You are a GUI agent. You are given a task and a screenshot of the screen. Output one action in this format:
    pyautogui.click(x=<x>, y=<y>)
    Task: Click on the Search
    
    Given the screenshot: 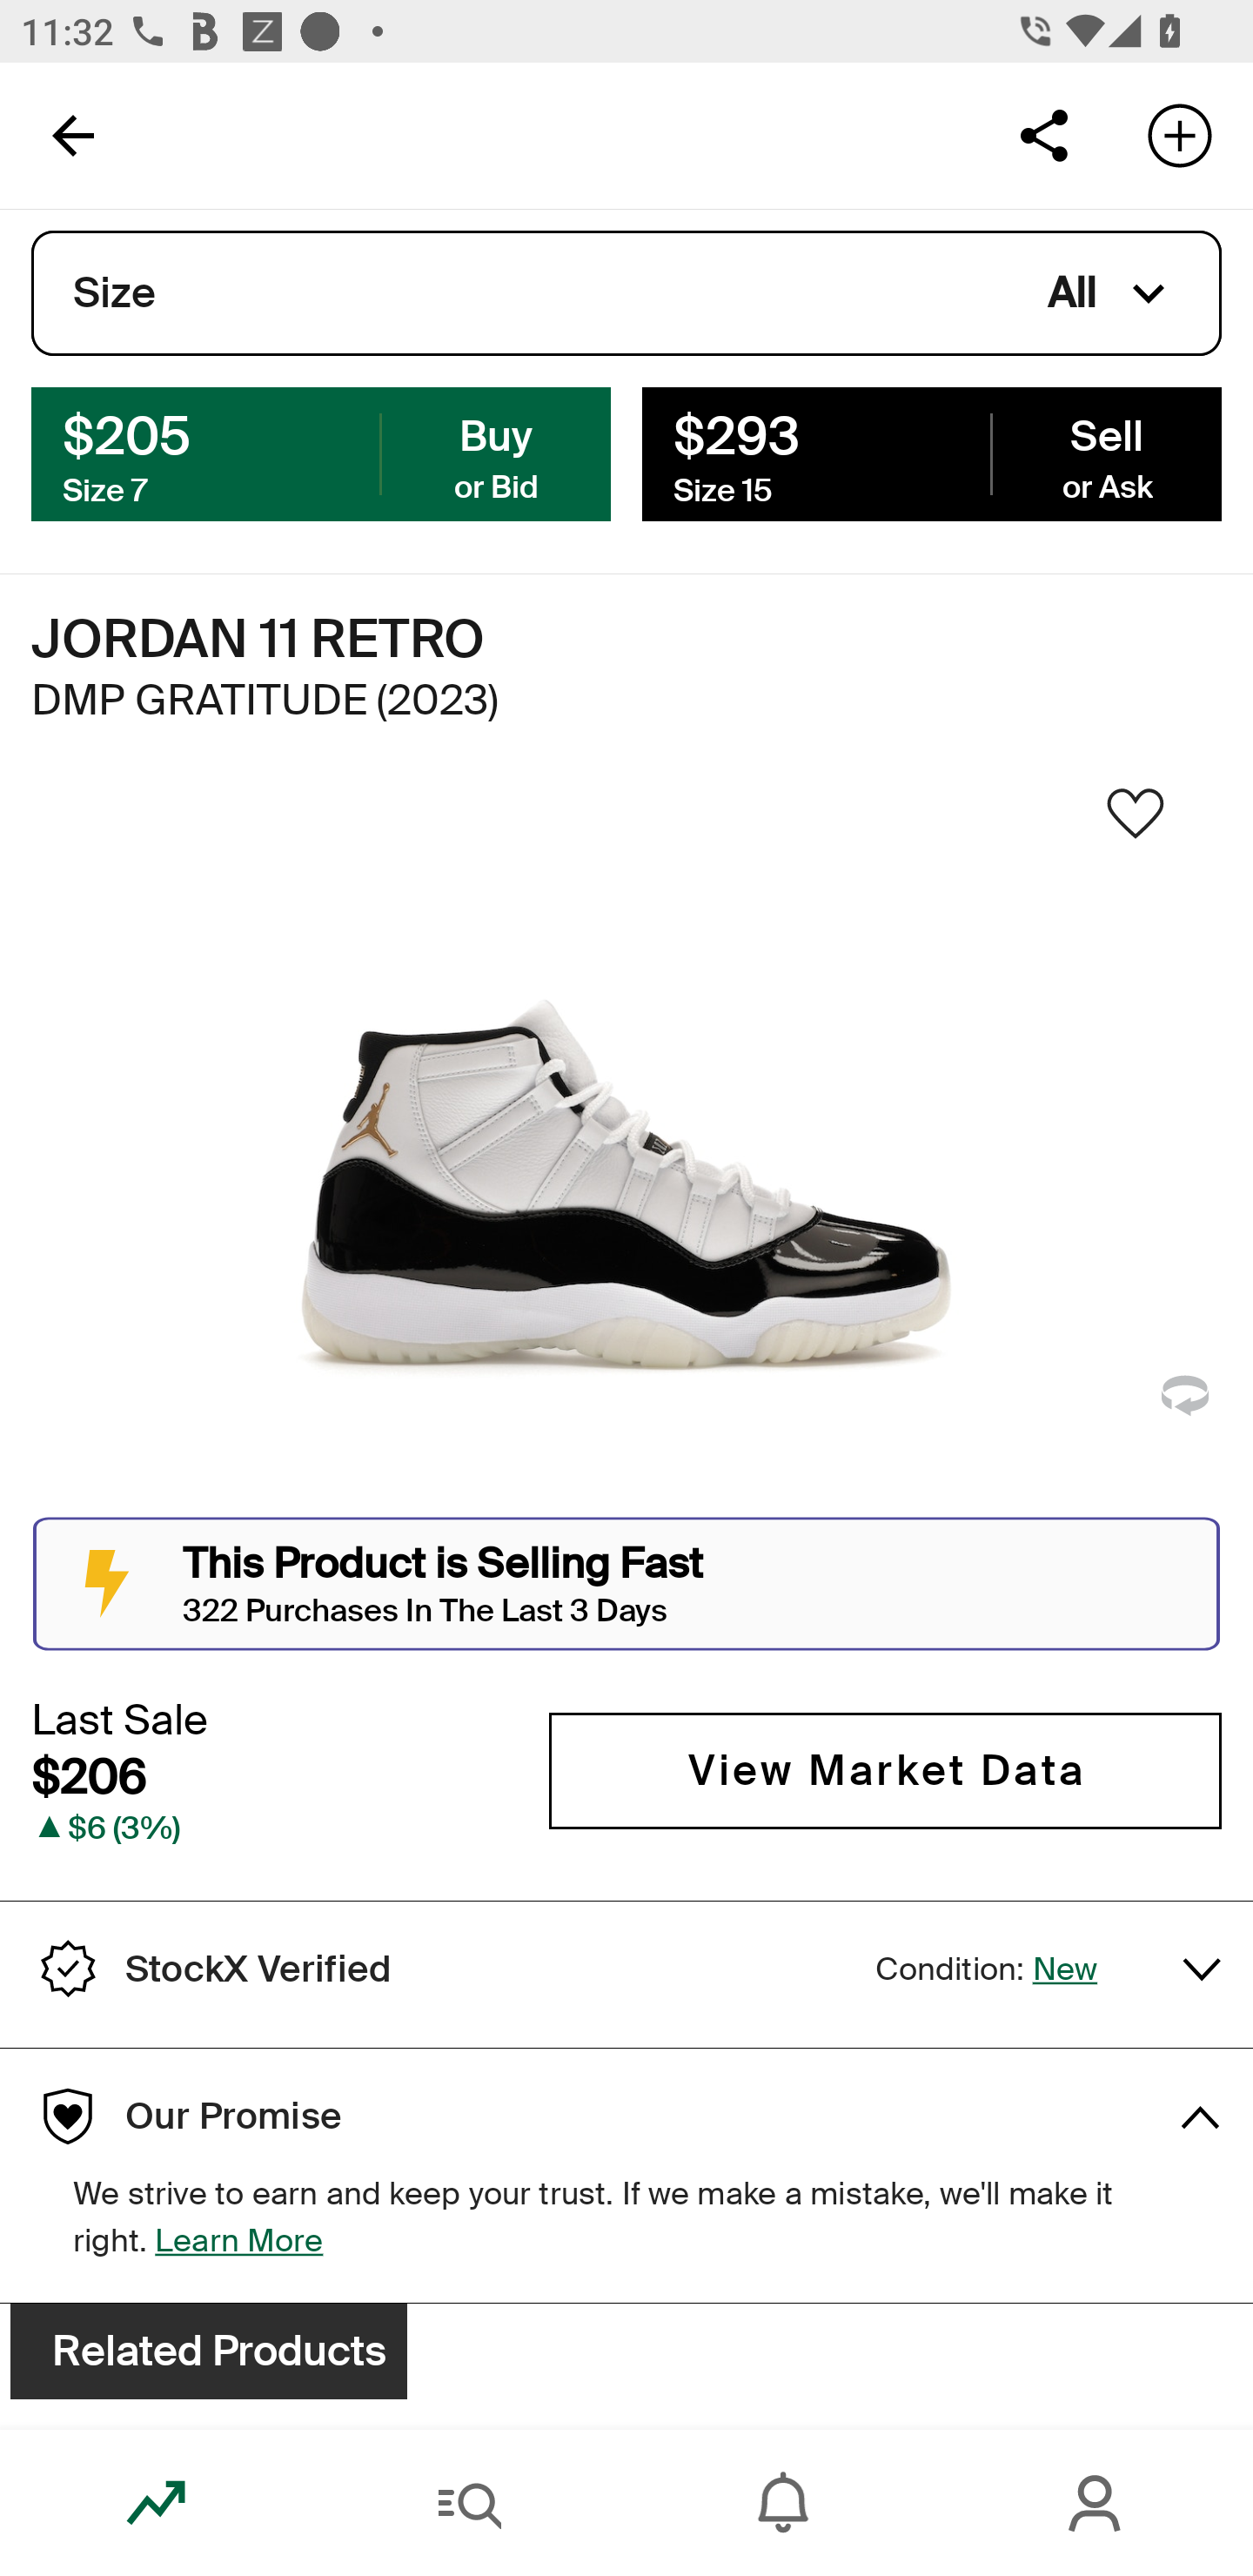 What is the action you would take?
    pyautogui.click(x=470, y=2503)
    